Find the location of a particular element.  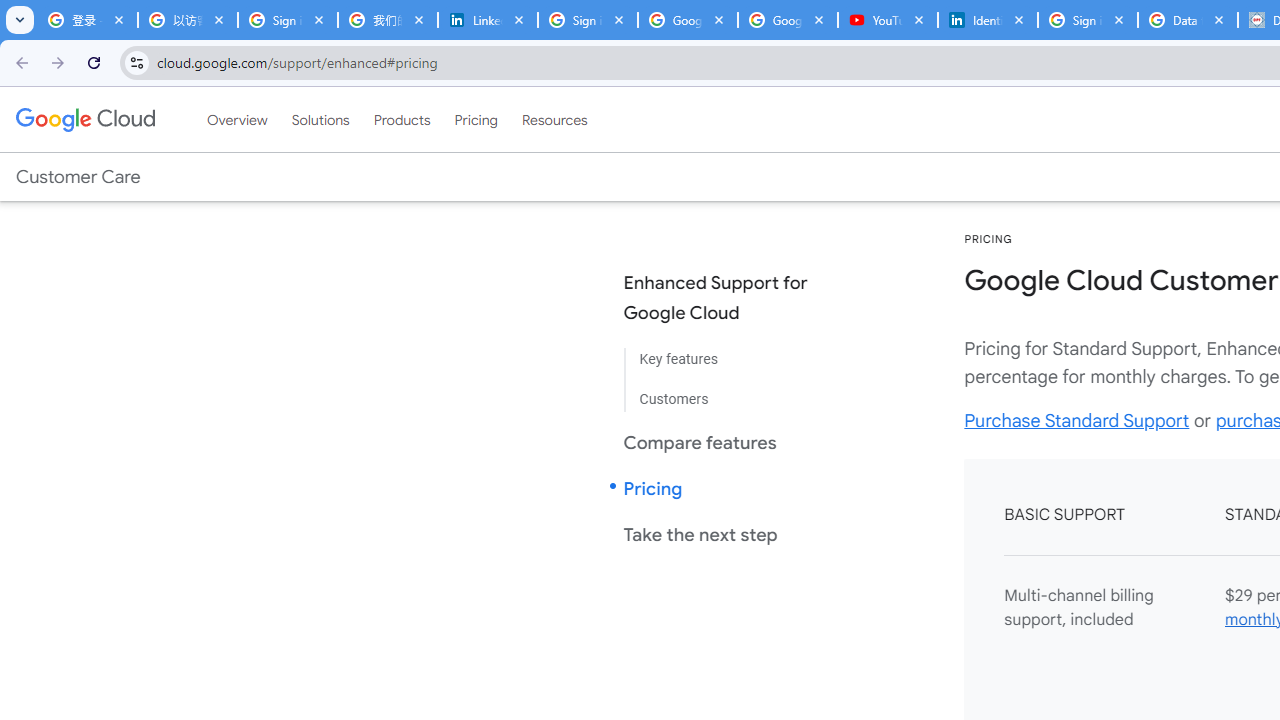

Customers is located at coordinates (732, 392).